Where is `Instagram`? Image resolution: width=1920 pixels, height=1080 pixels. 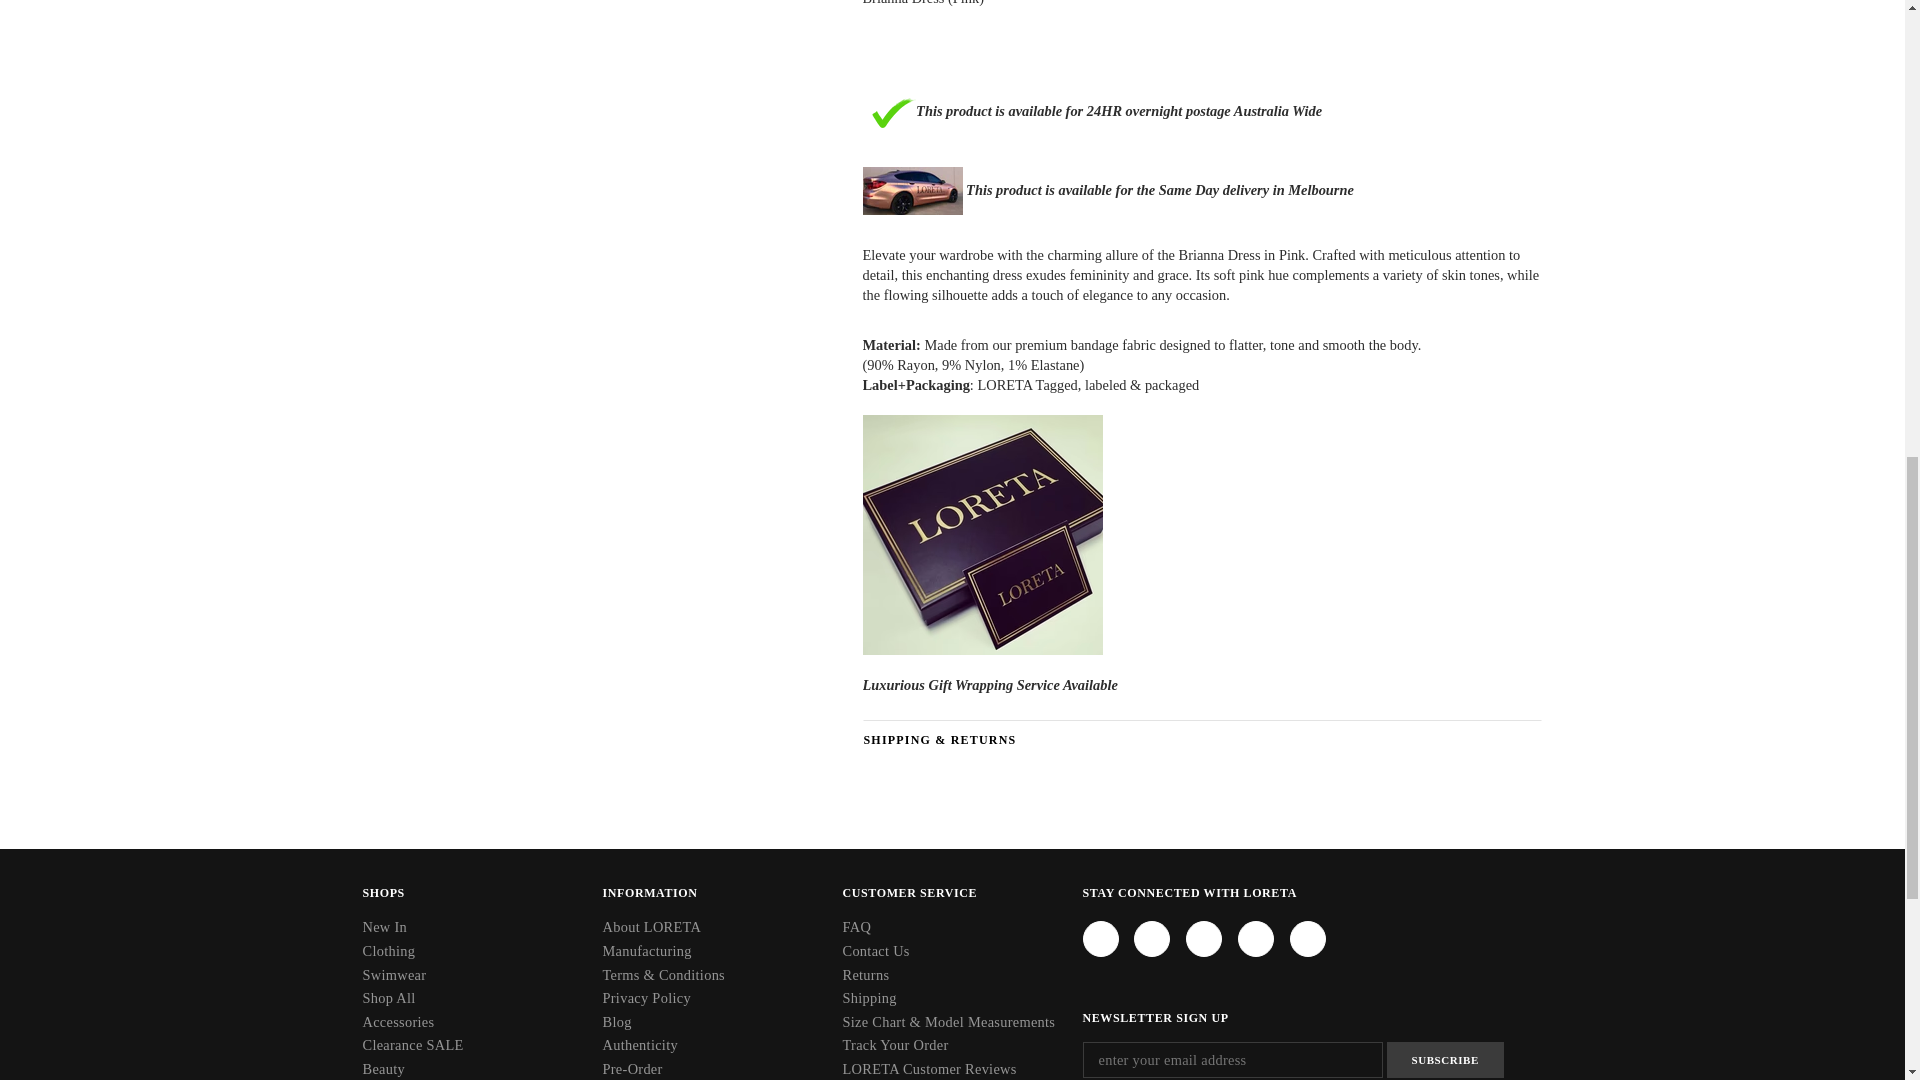 Instagram is located at coordinates (1152, 938).